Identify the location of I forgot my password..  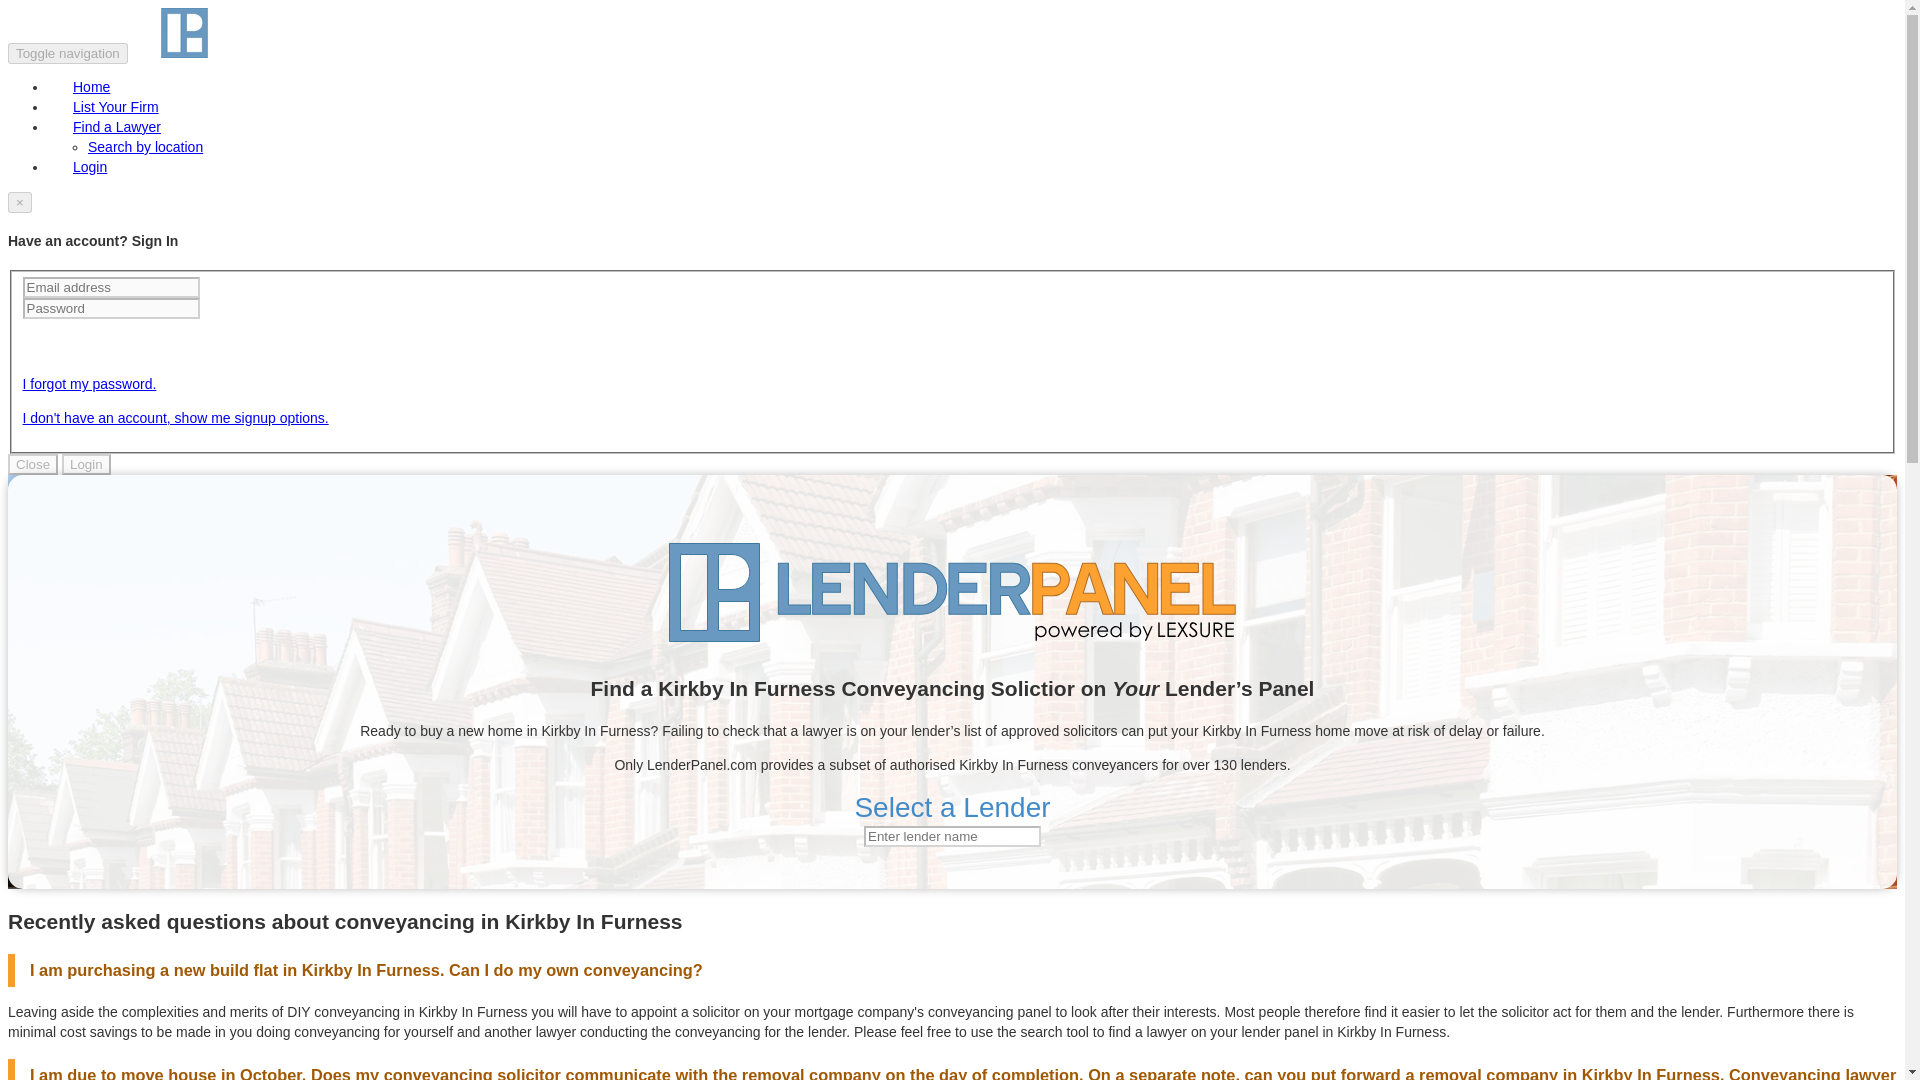
(88, 384).